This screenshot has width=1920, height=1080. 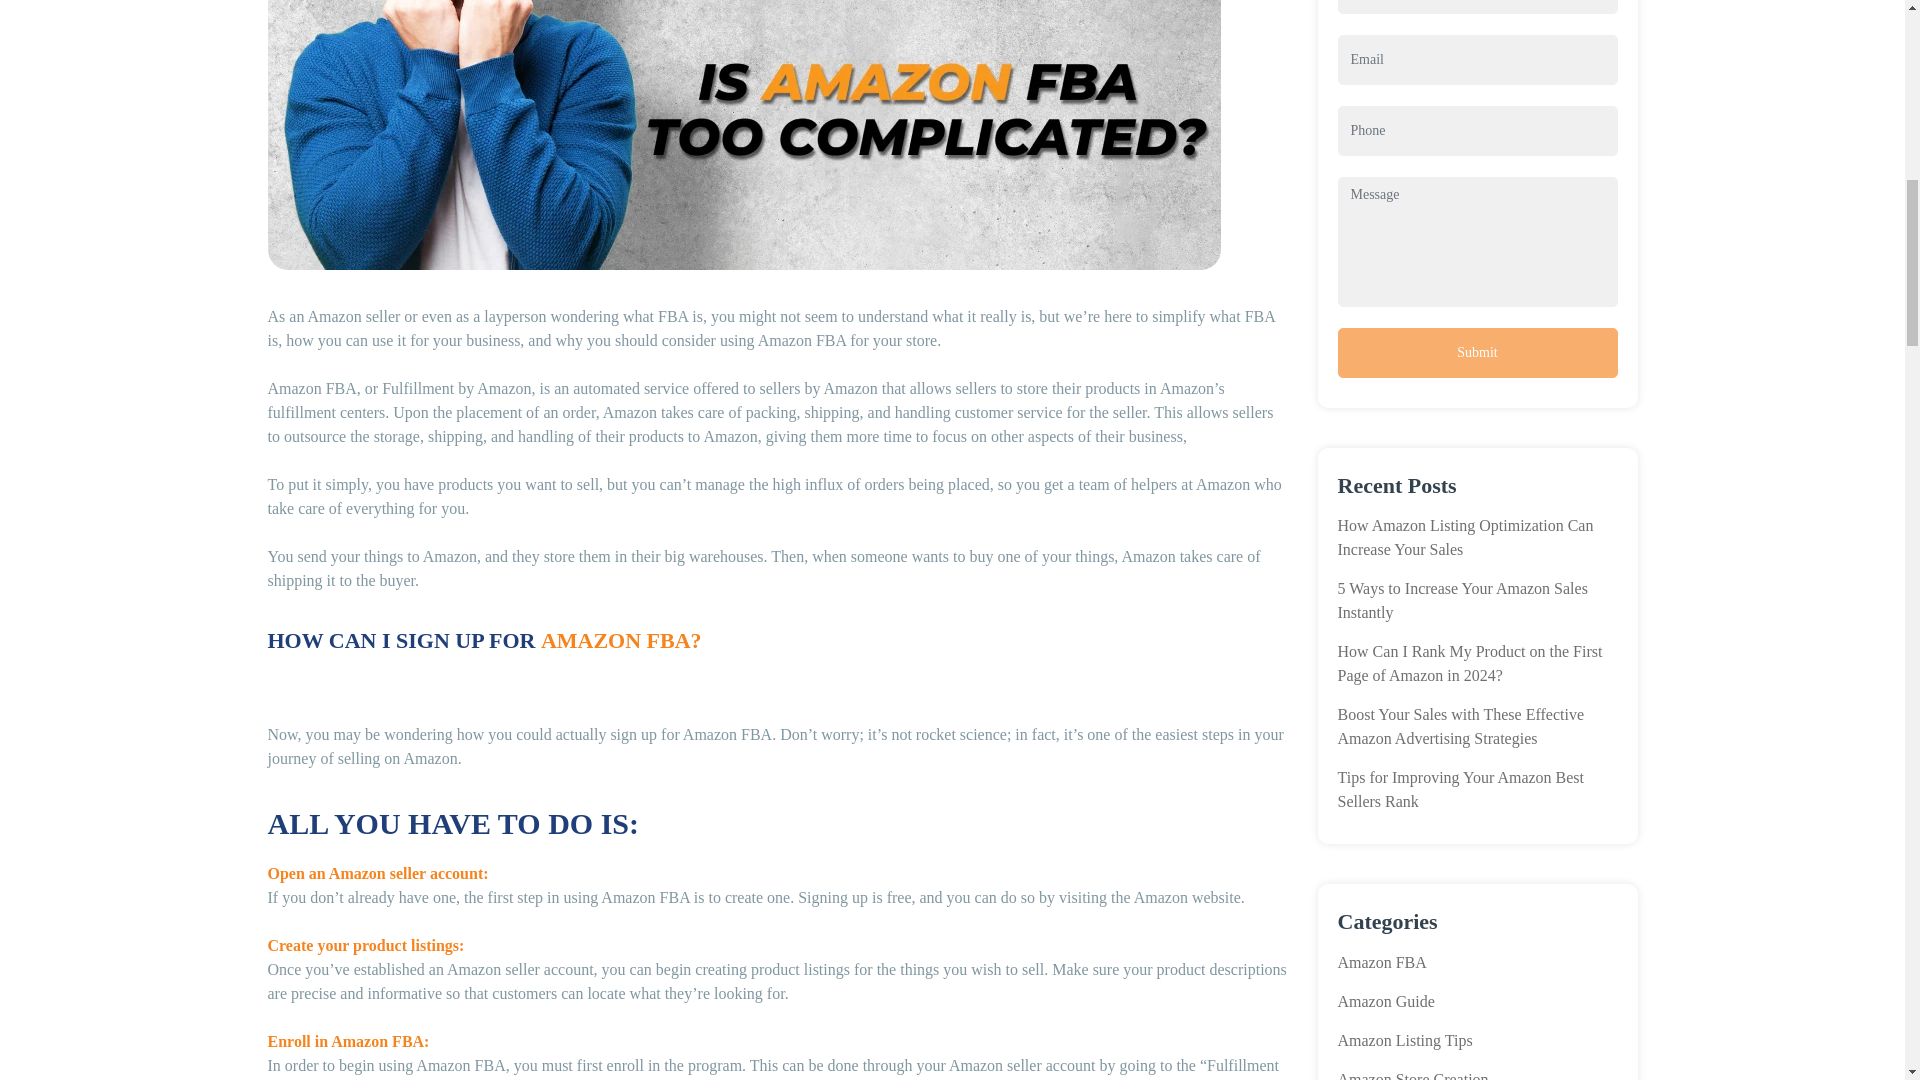 I want to click on Amazon Store Creation, so click(x=1414, y=1075).